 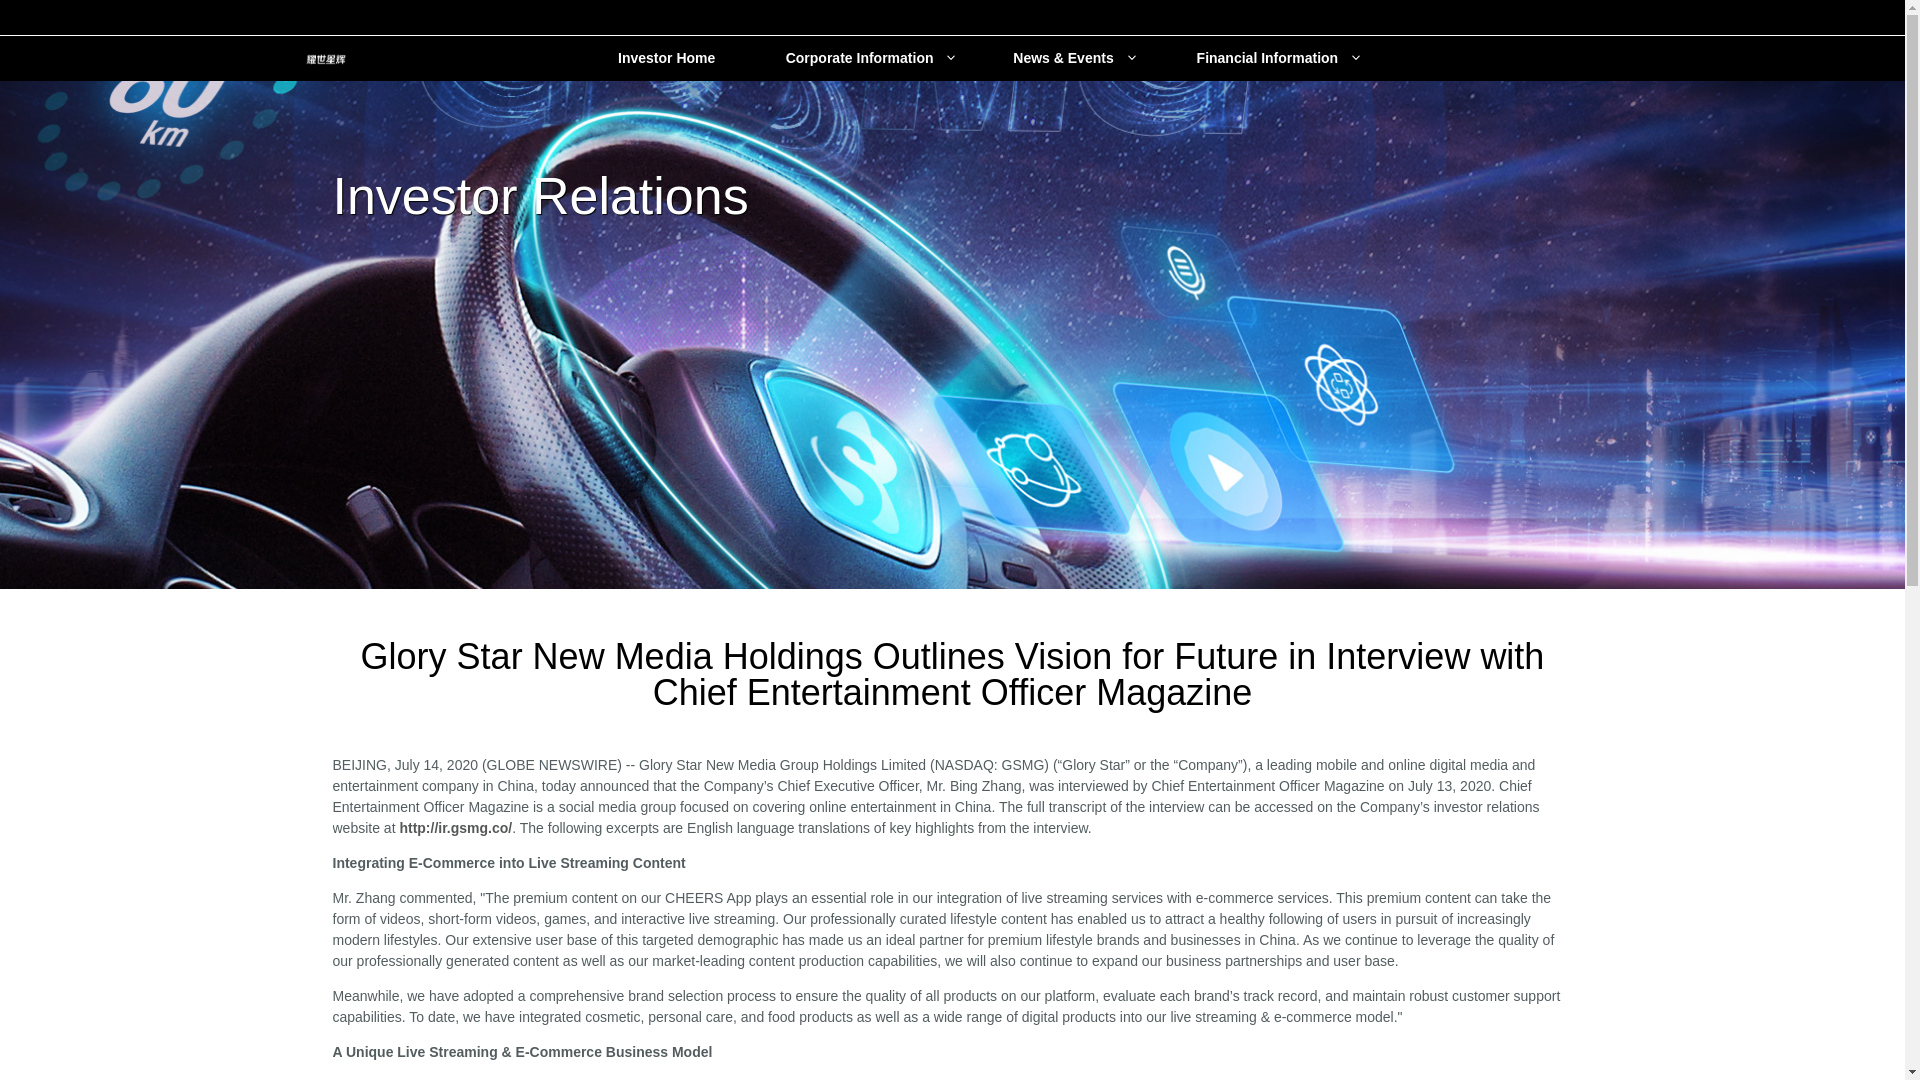 What do you see at coordinates (666, 57) in the screenshot?
I see `Investor Home` at bounding box center [666, 57].